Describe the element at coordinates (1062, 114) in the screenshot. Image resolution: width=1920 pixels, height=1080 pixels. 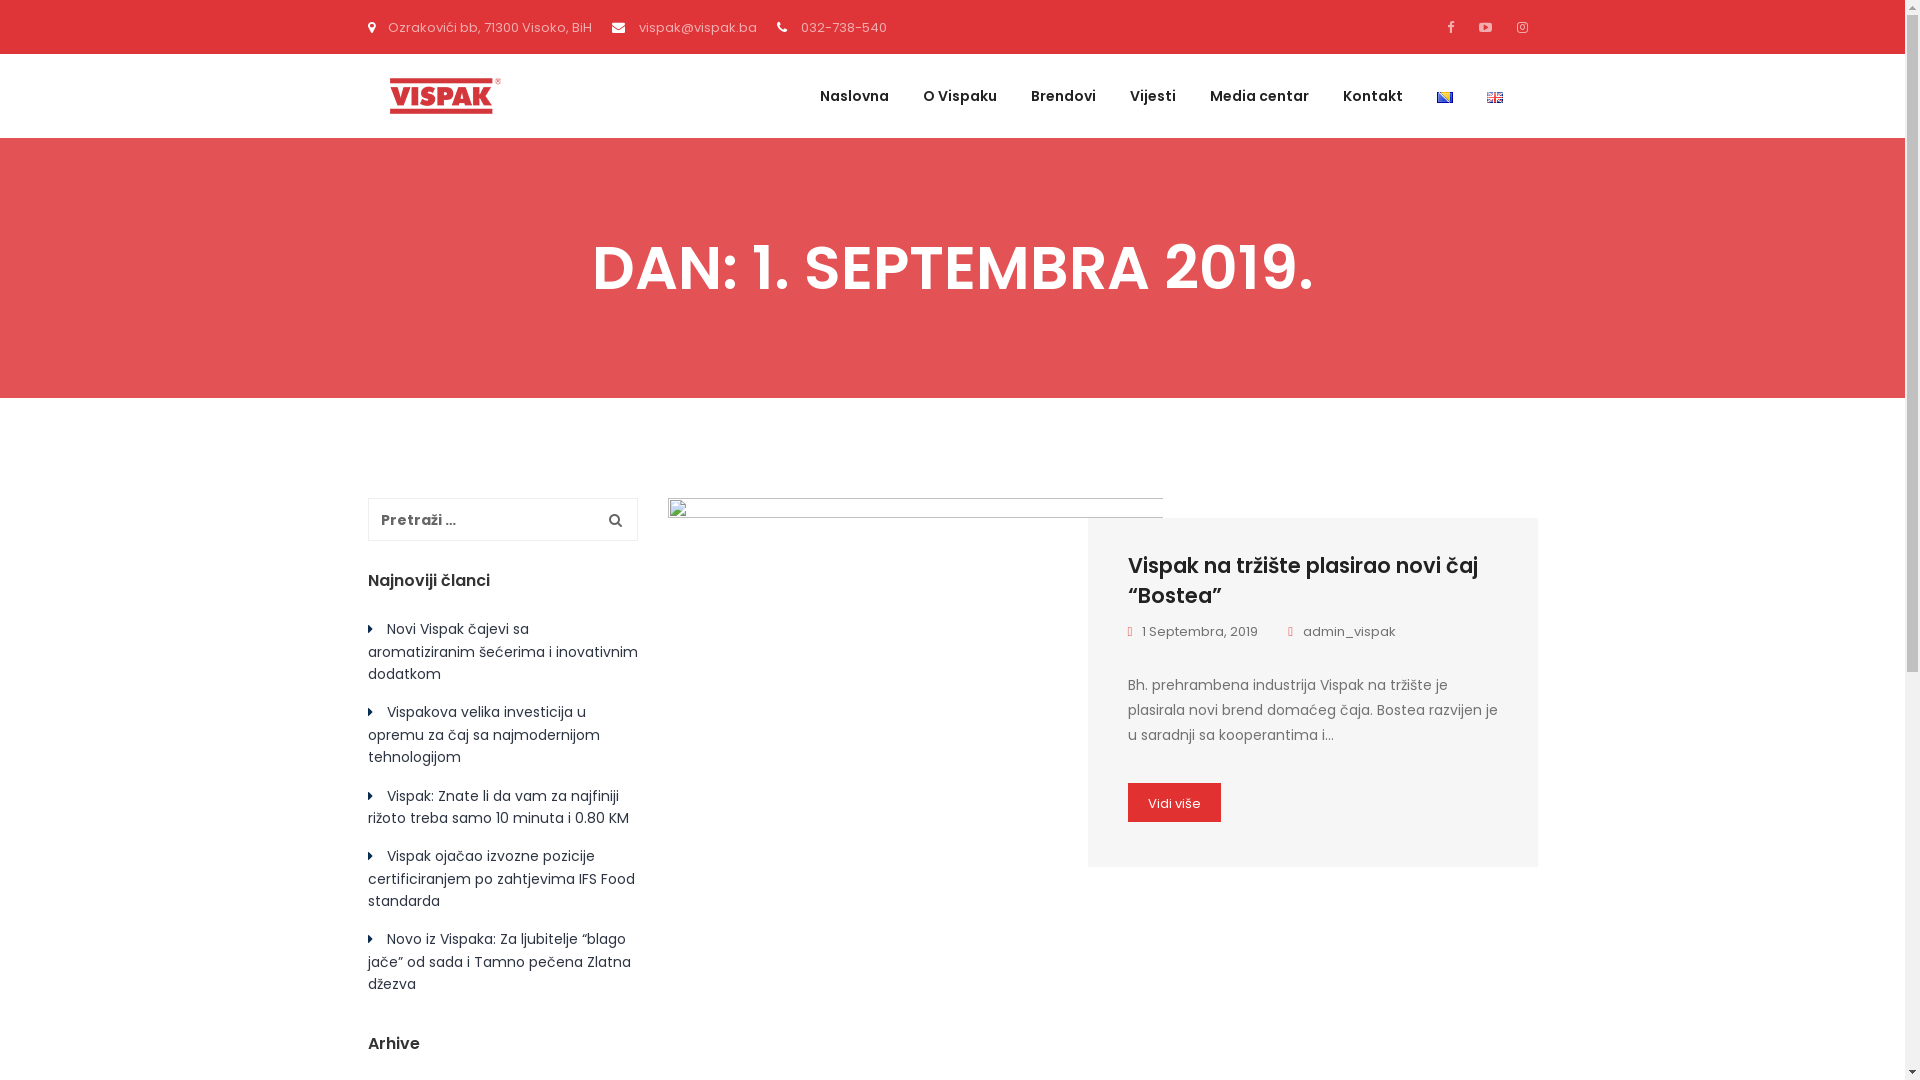
I see `Brendovi` at that location.